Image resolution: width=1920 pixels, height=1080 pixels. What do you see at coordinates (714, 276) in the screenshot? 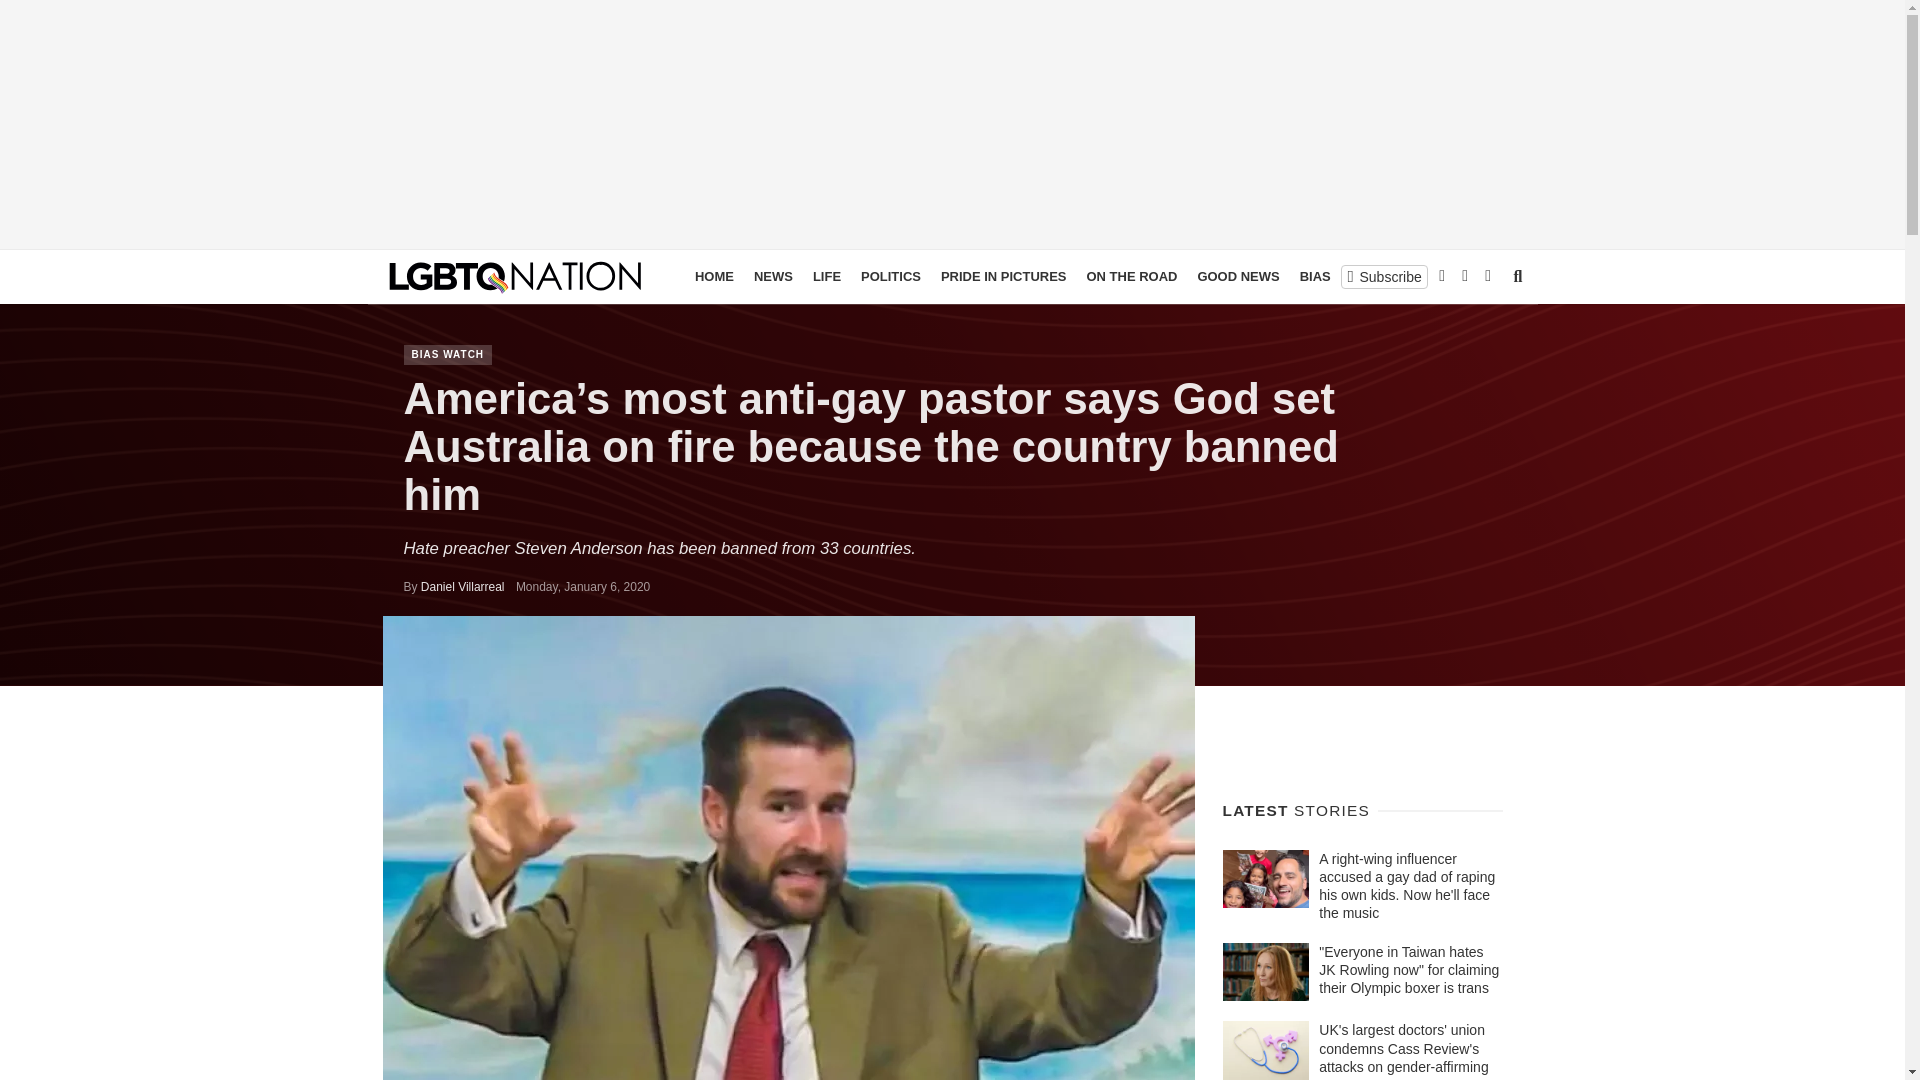
I see `HOME` at bounding box center [714, 276].